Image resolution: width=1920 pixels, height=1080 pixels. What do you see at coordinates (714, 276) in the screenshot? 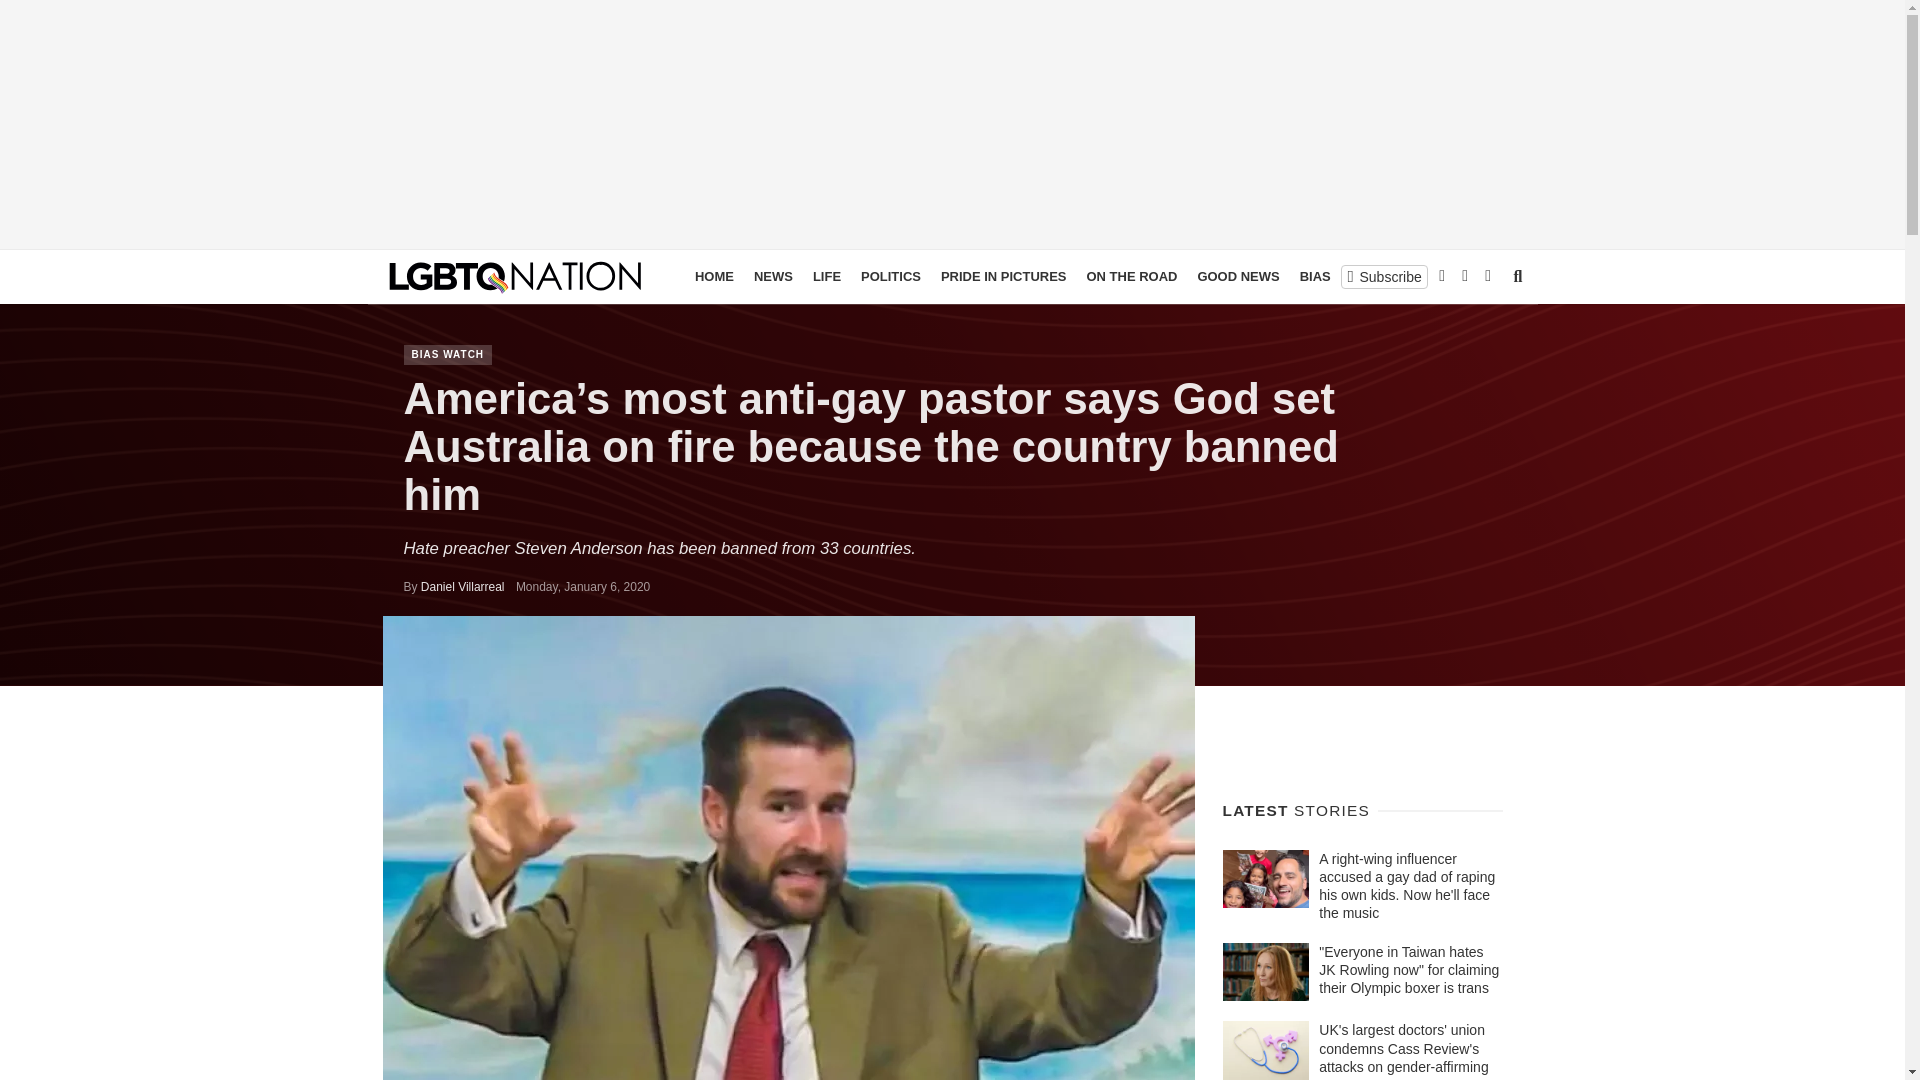
I see `HOME` at bounding box center [714, 276].